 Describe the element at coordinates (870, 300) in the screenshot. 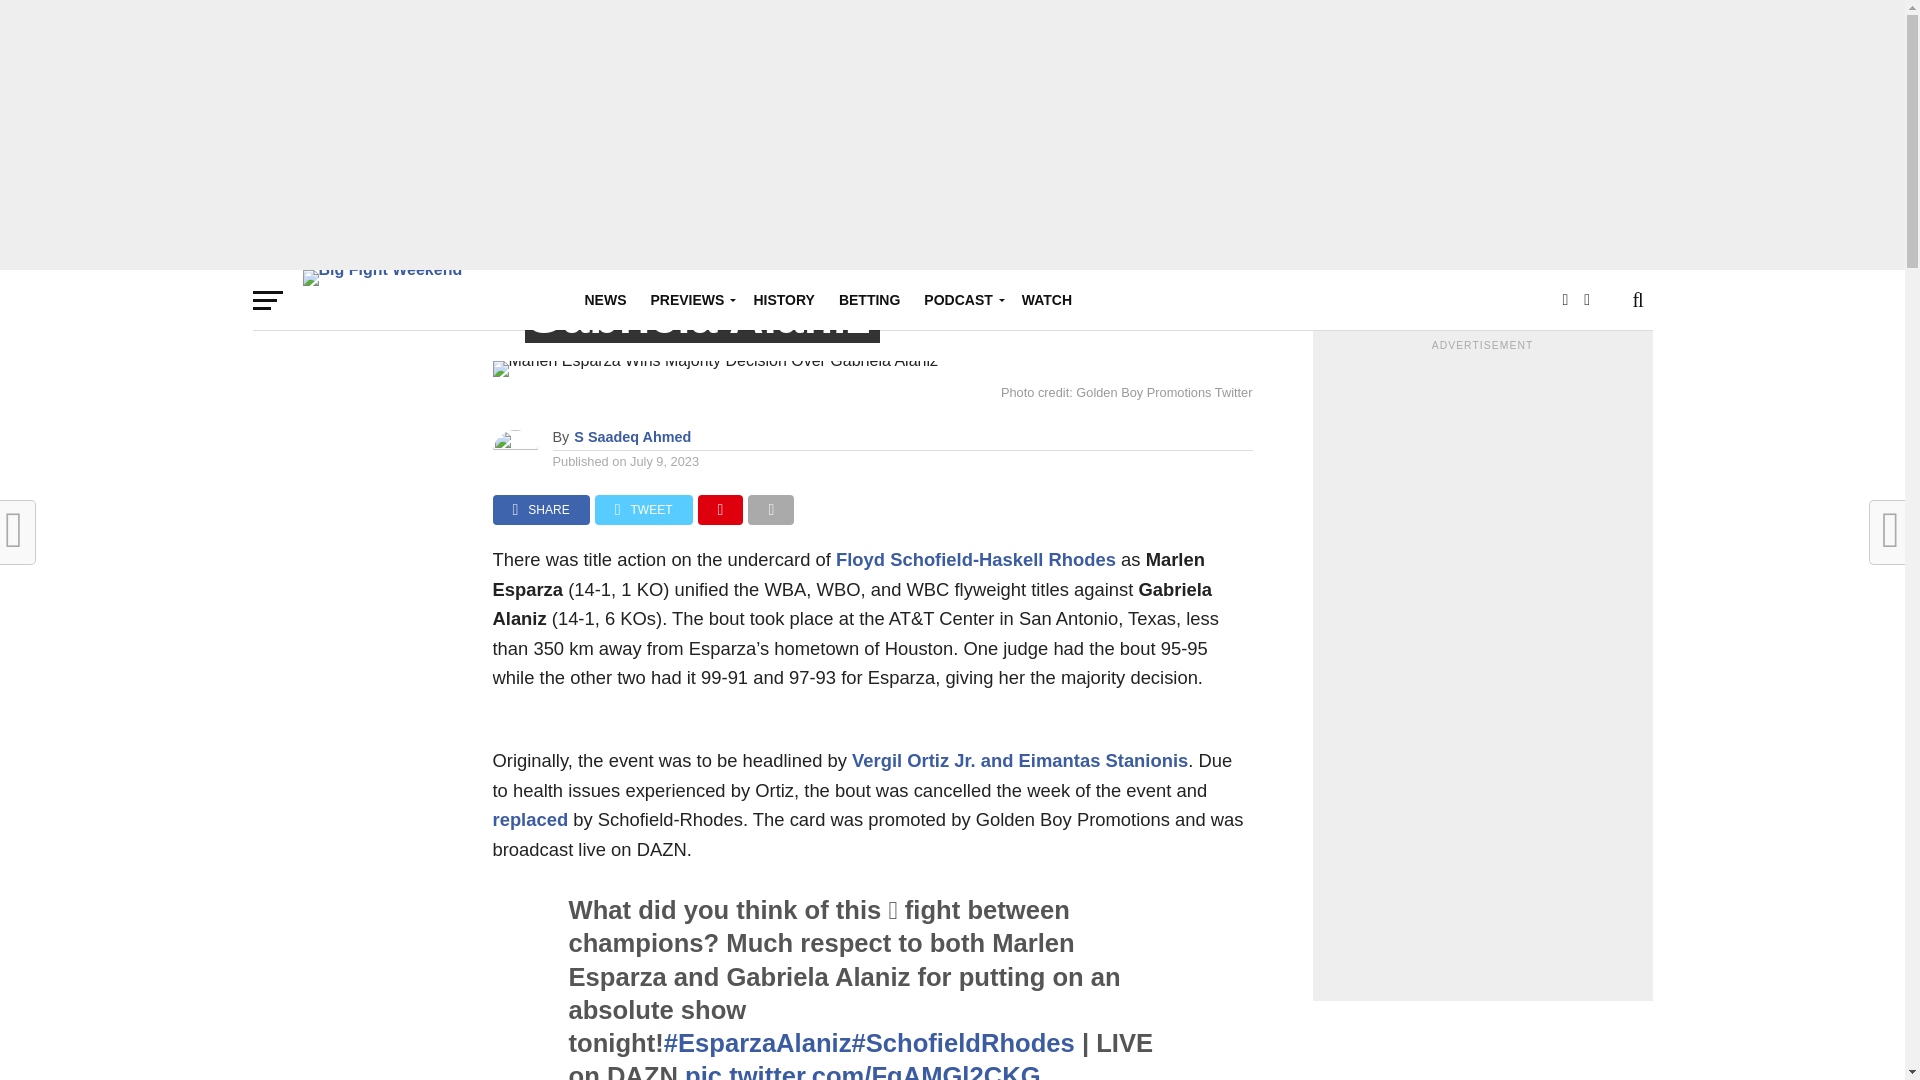

I see `BETTING` at that location.